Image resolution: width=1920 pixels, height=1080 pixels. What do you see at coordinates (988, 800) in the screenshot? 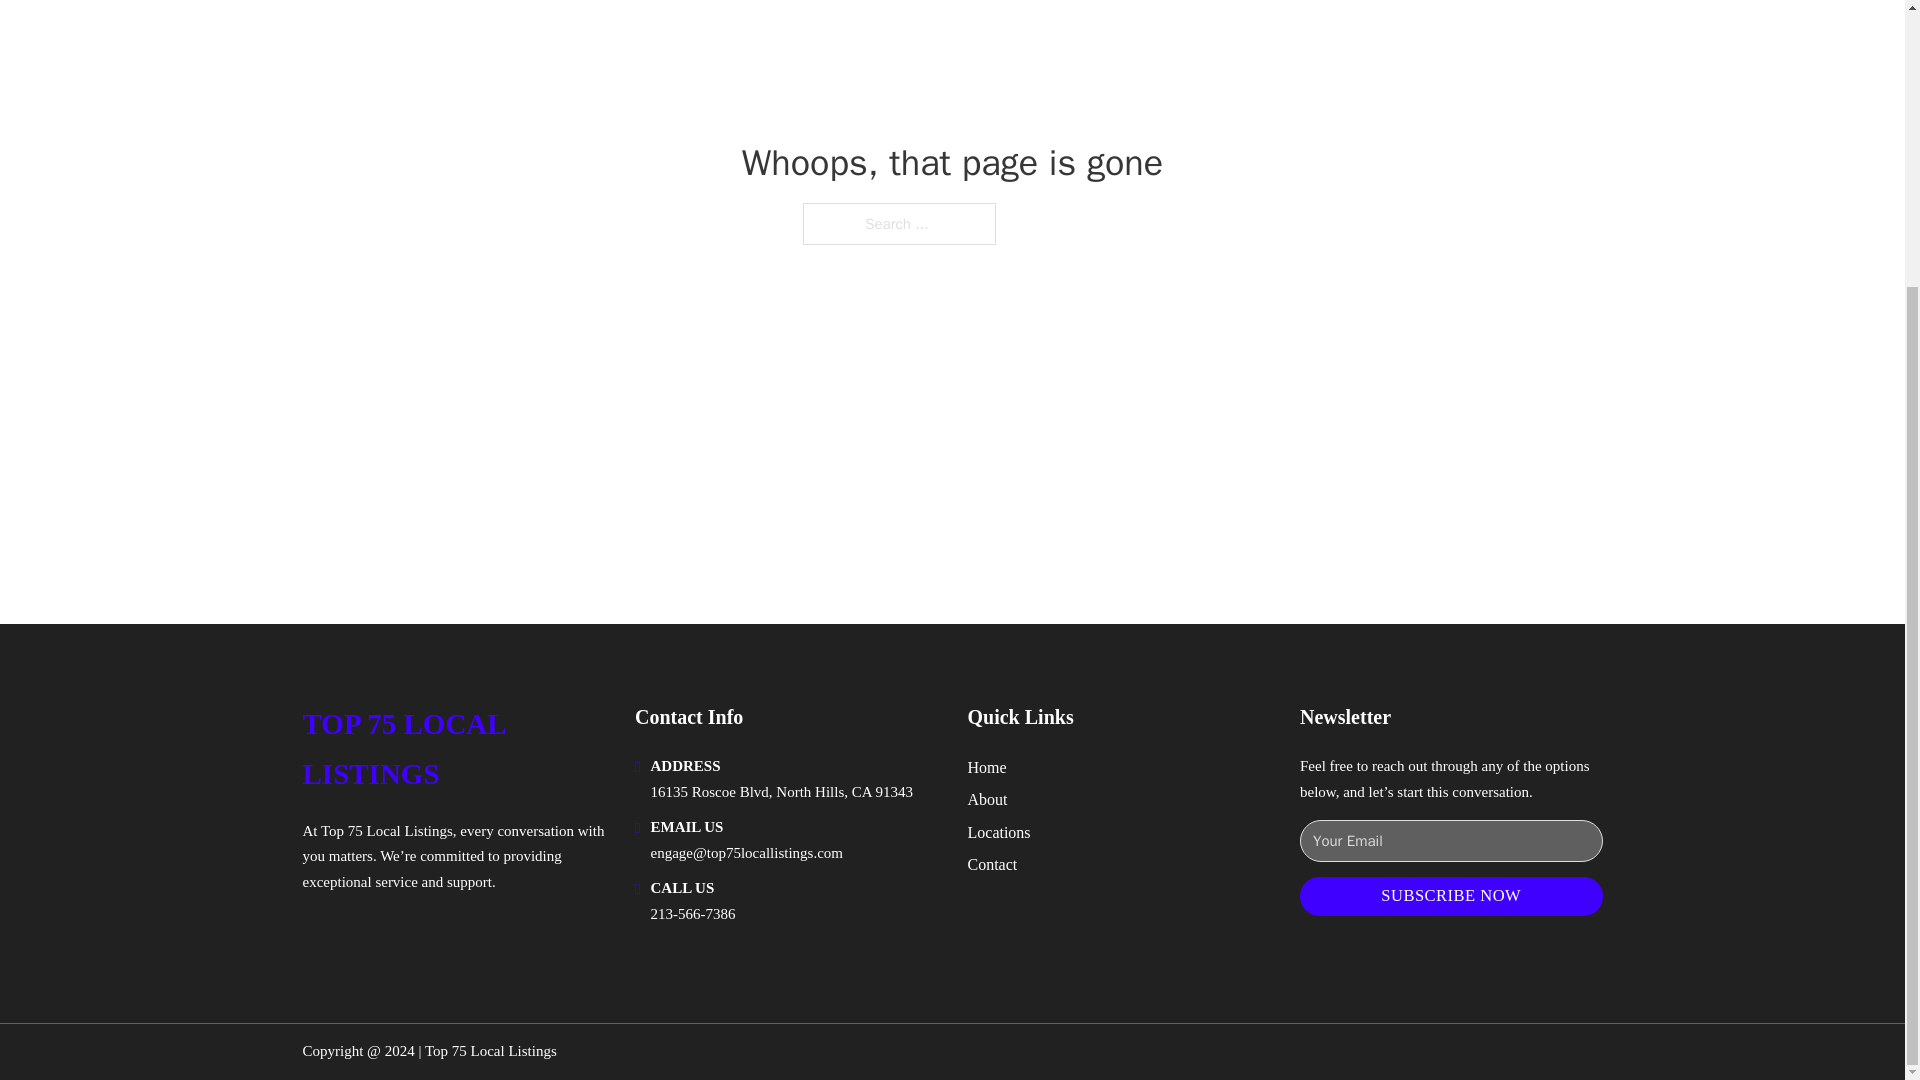
I see `About` at bounding box center [988, 800].